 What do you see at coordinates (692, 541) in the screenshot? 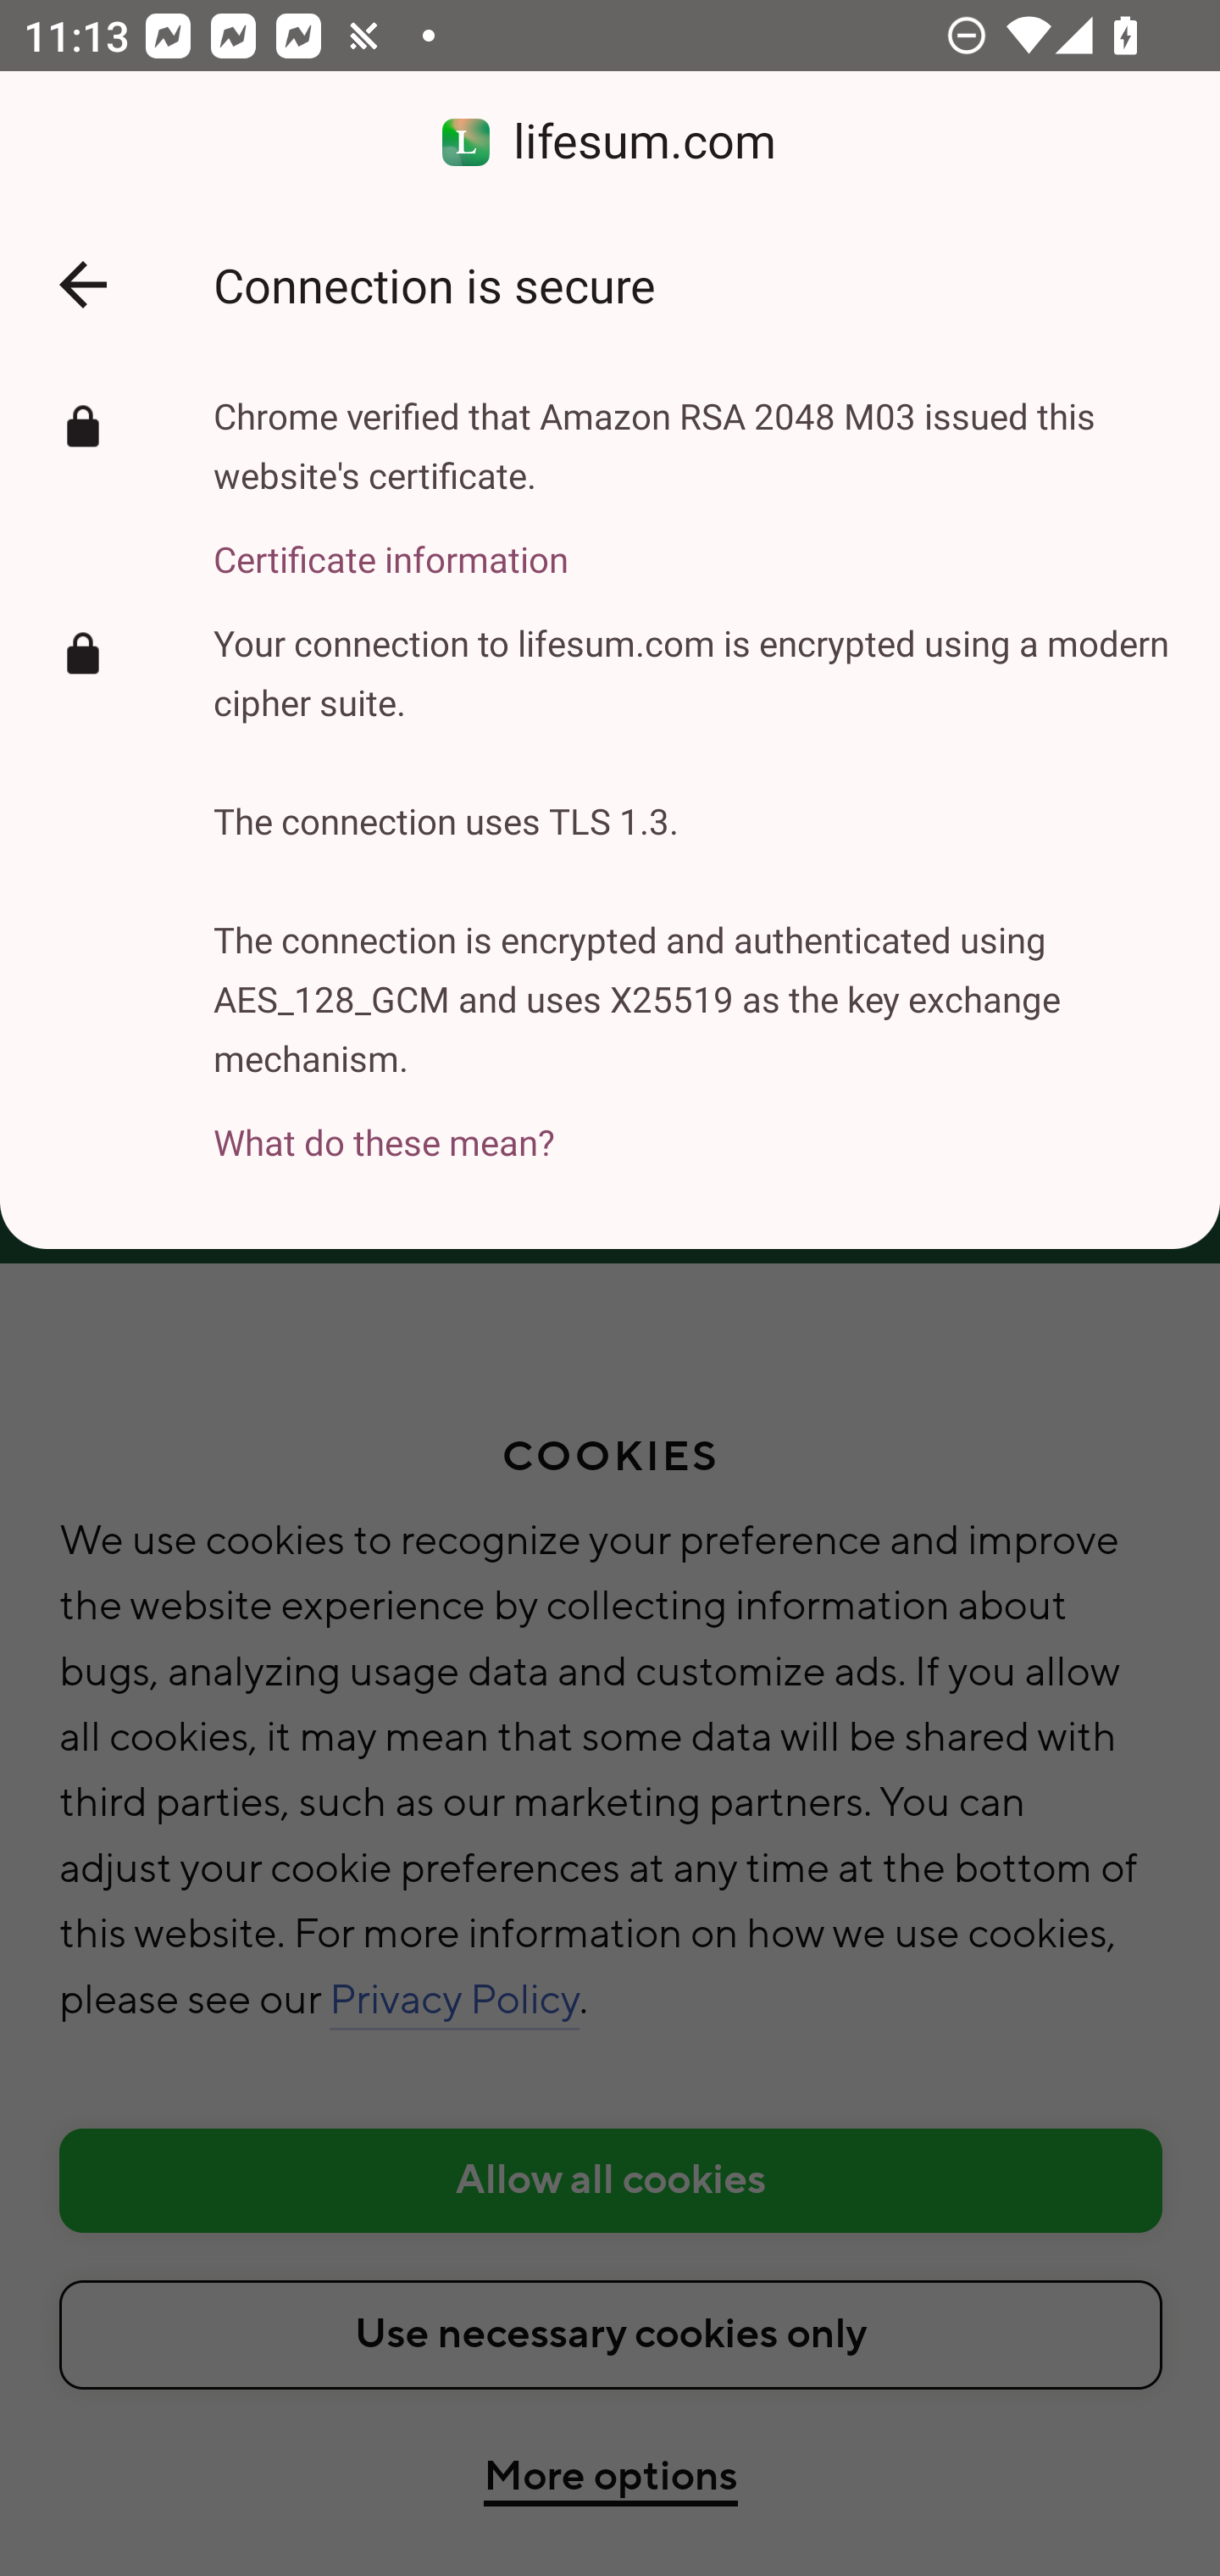
I see `Certificate information` at bounding box center [692, 541].